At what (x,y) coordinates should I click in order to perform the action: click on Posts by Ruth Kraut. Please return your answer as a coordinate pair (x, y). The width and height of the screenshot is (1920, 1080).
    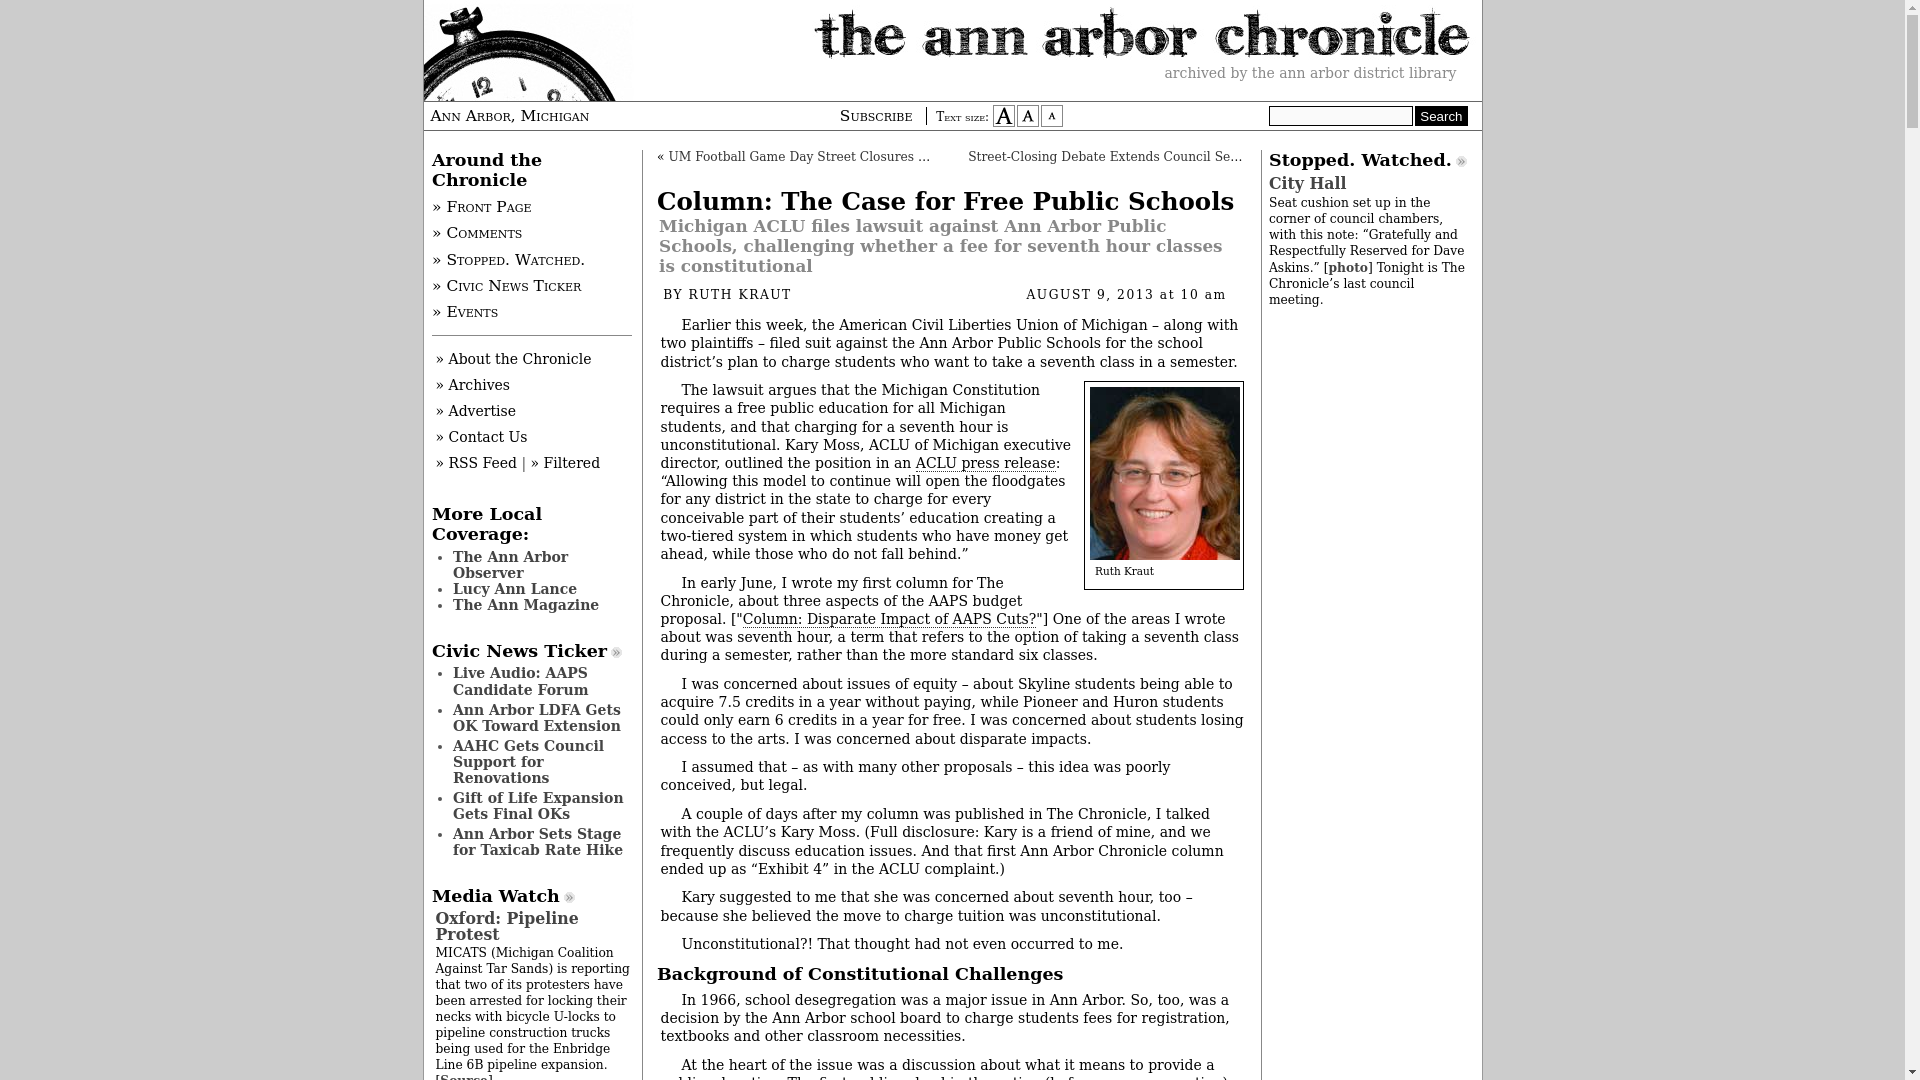
    Looking at the image, I should click on (739, 295).